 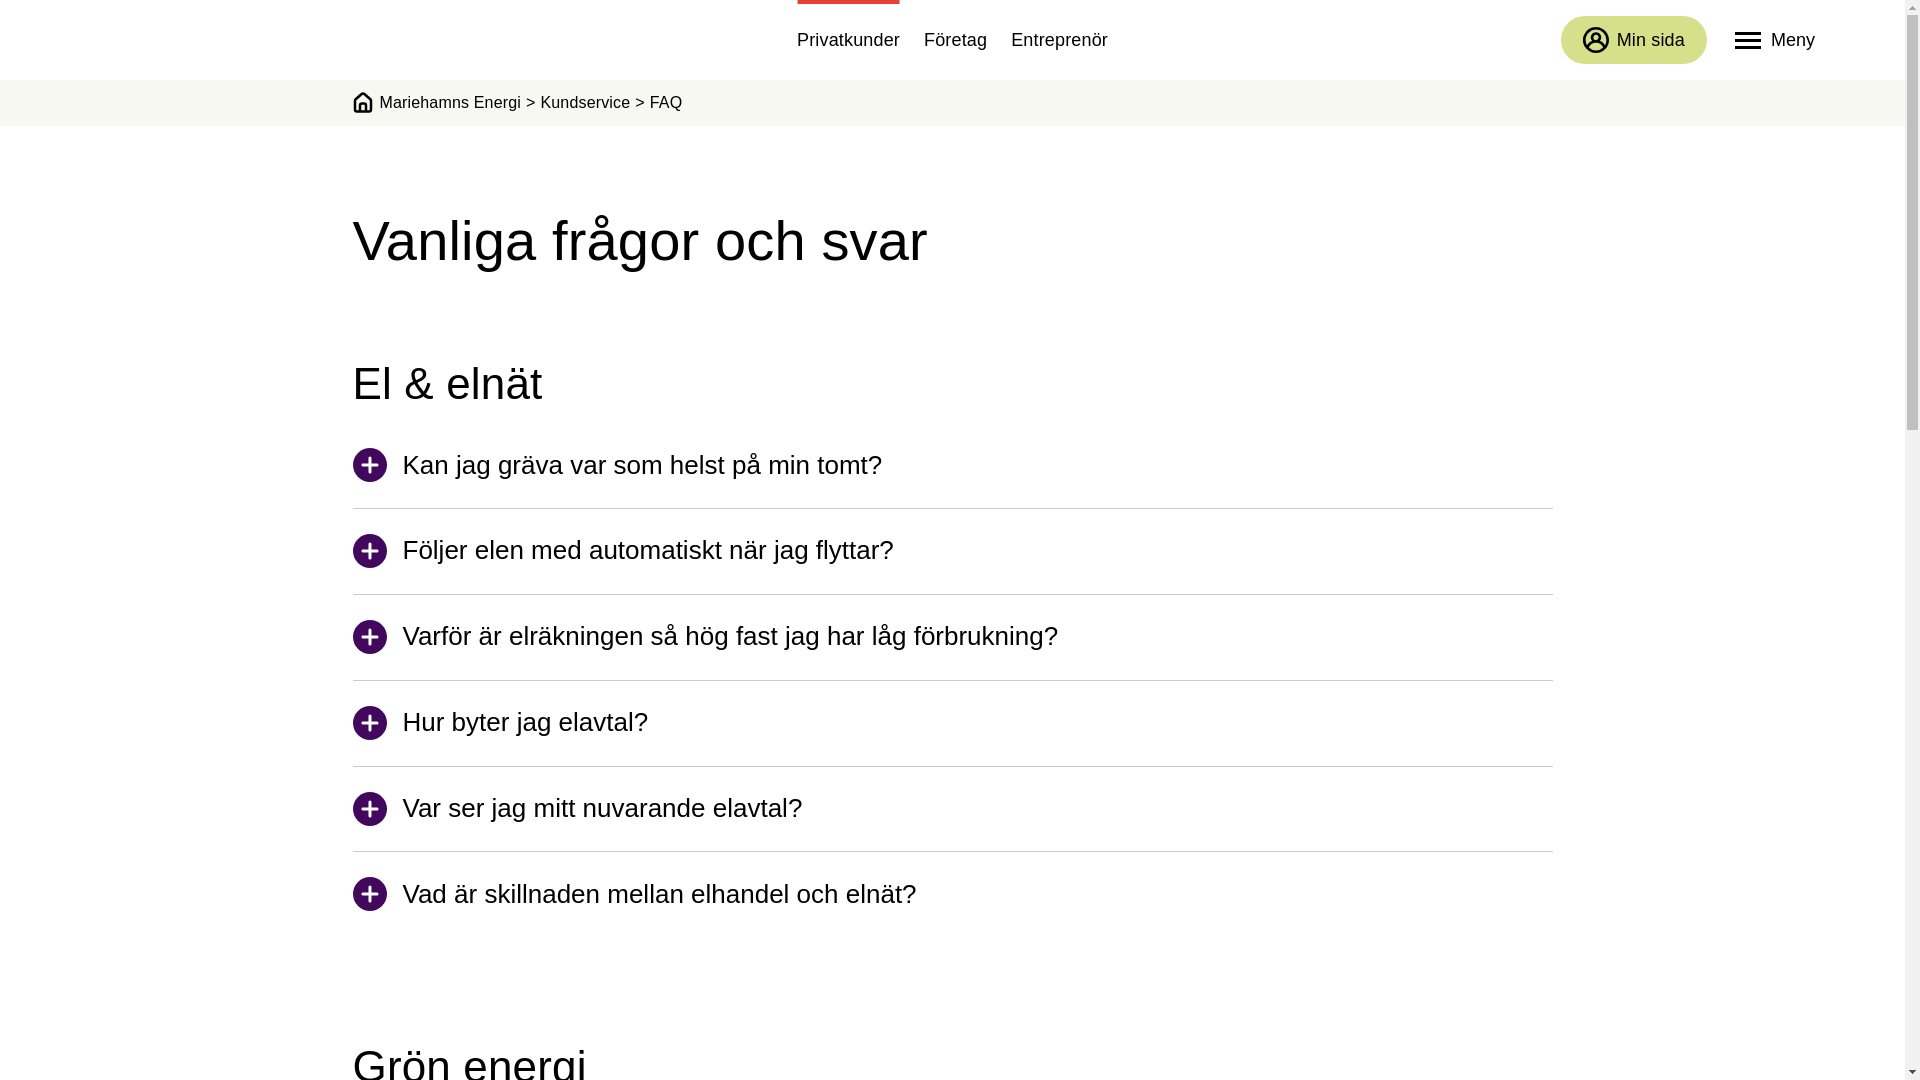 I want to click on Kundservice, so click(x=585, y=103).